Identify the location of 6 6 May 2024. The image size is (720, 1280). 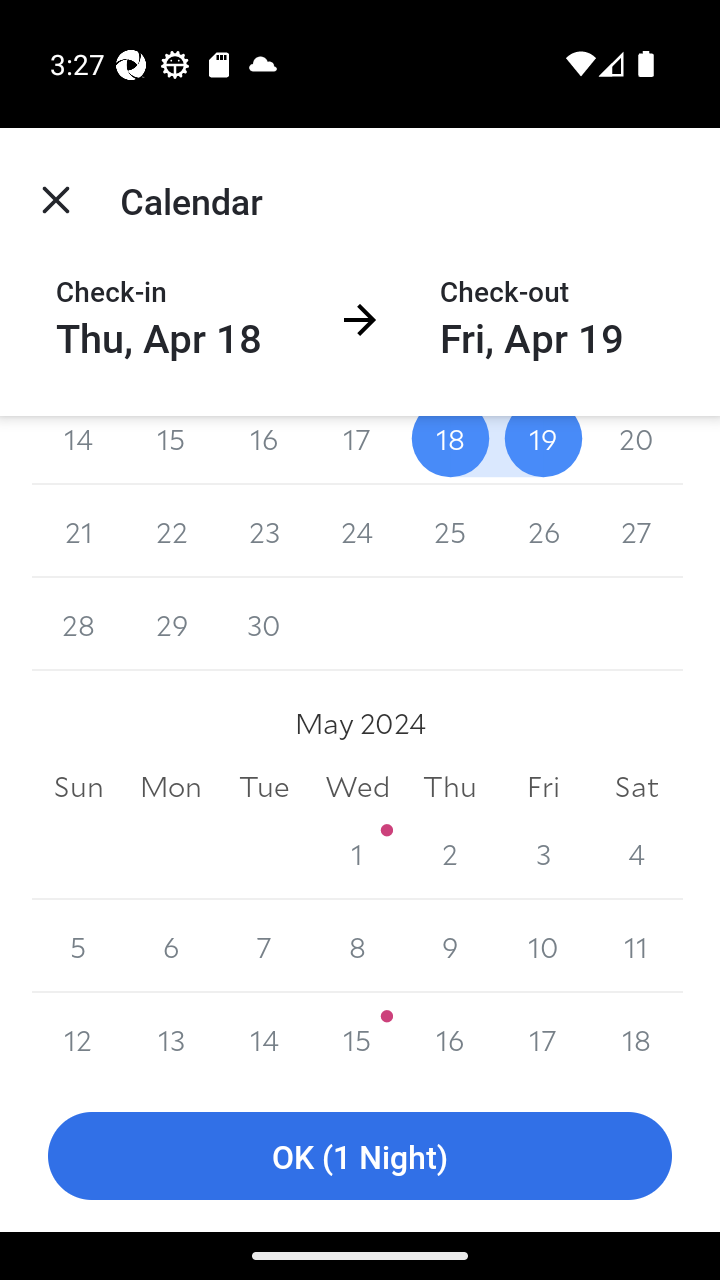
(172, 946).